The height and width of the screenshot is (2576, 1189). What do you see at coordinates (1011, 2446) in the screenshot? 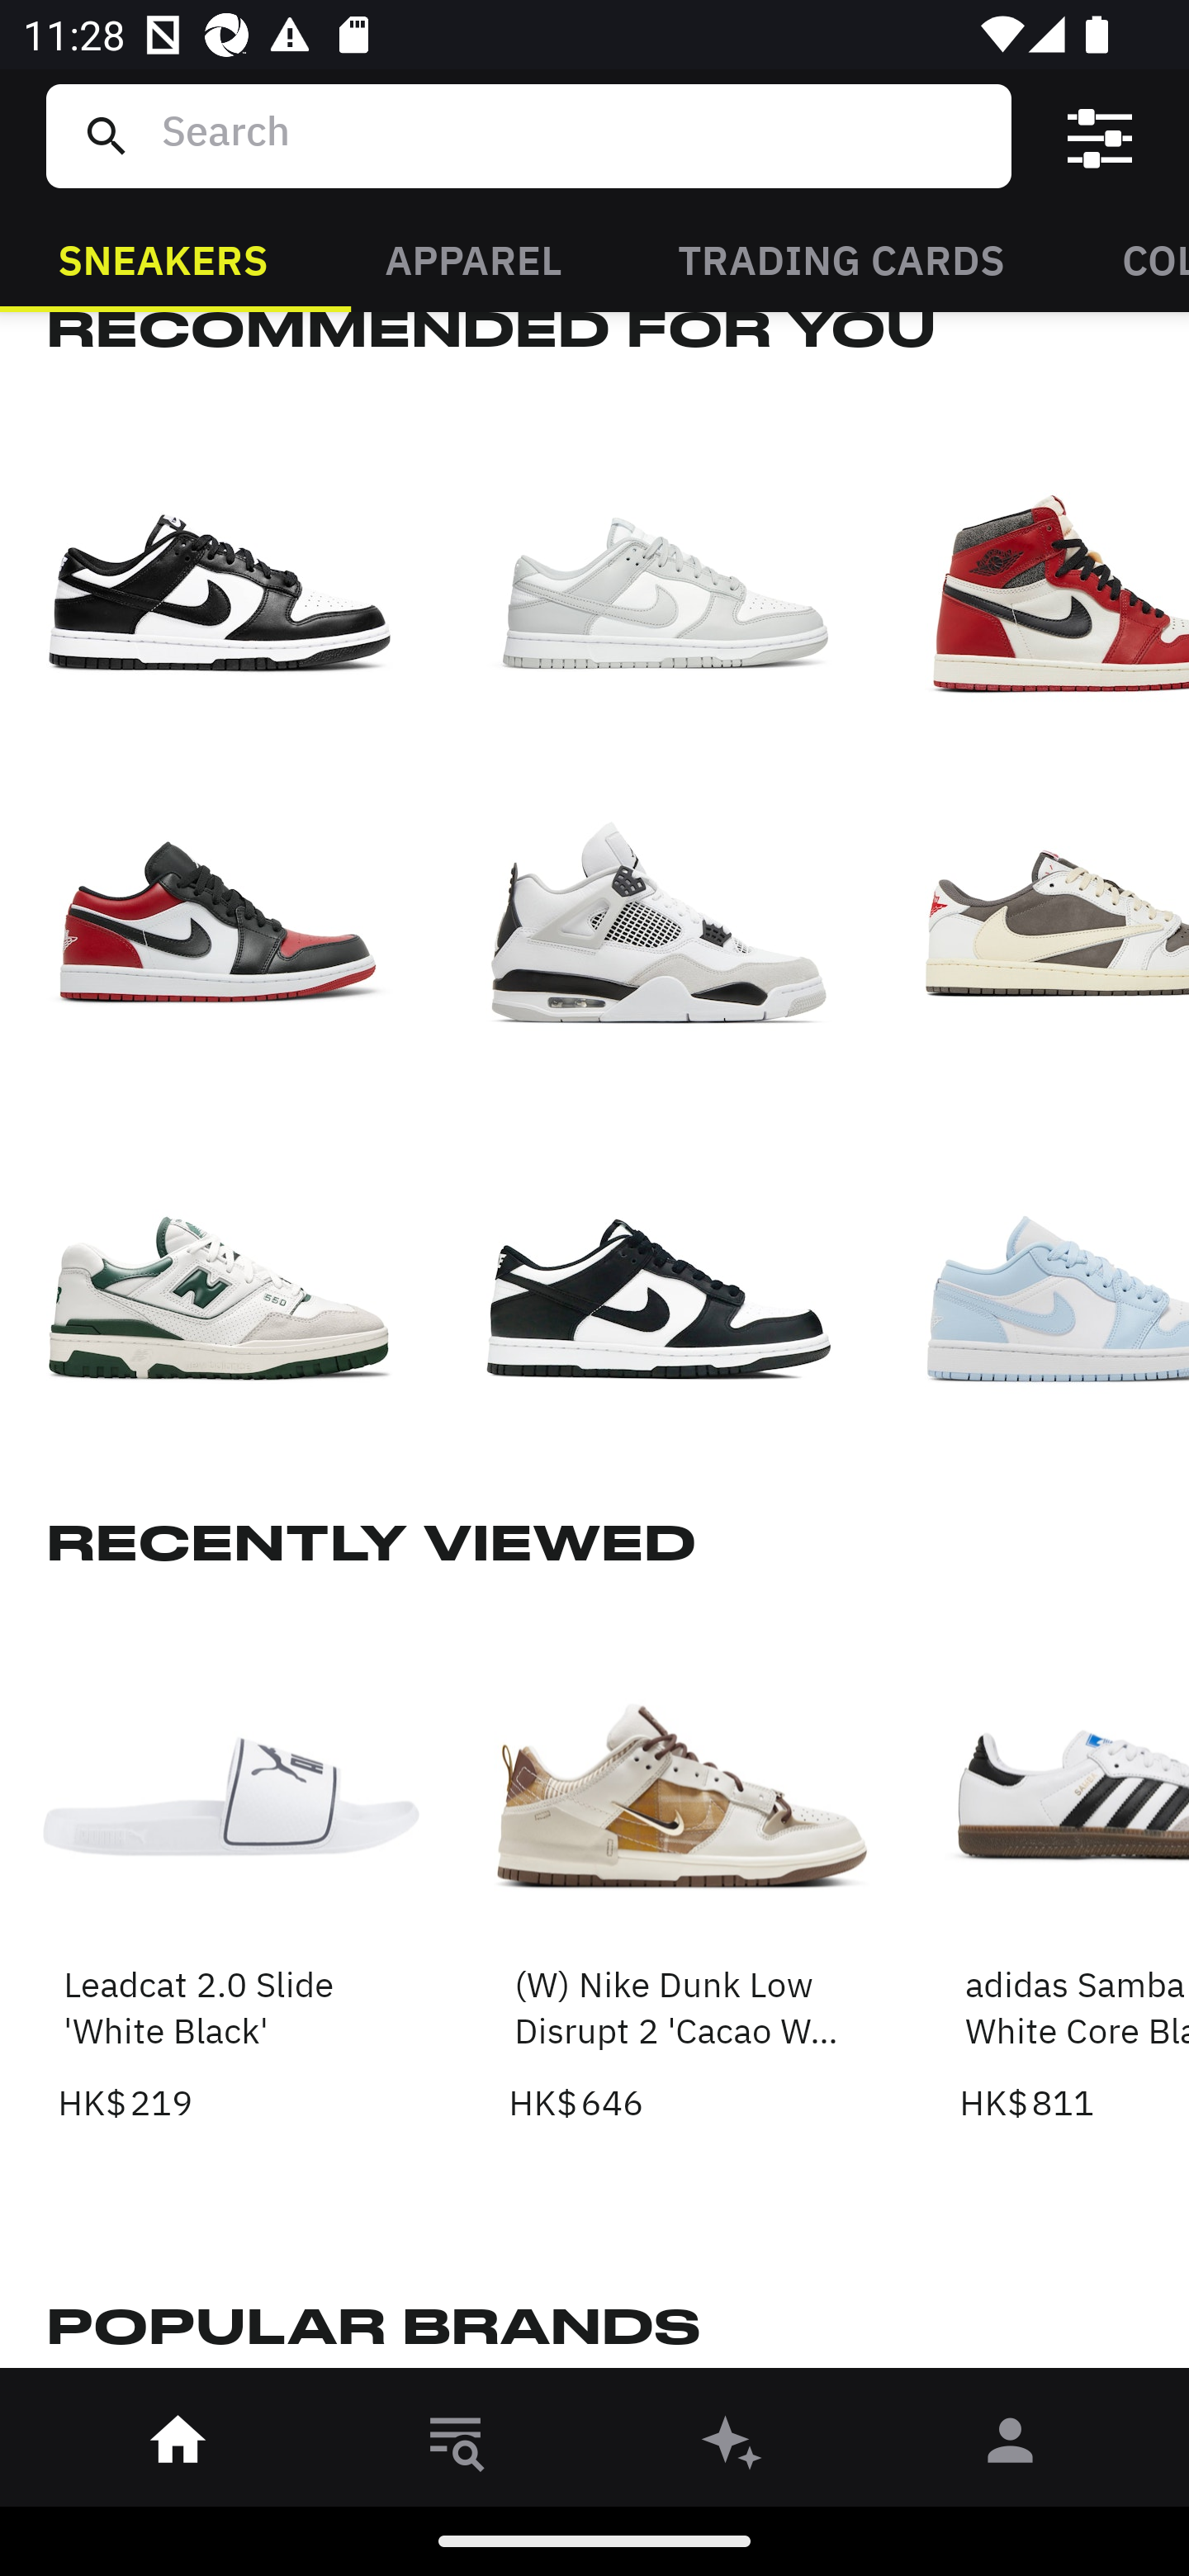
I see `󰀄` at bounding box center [1011, 2446].